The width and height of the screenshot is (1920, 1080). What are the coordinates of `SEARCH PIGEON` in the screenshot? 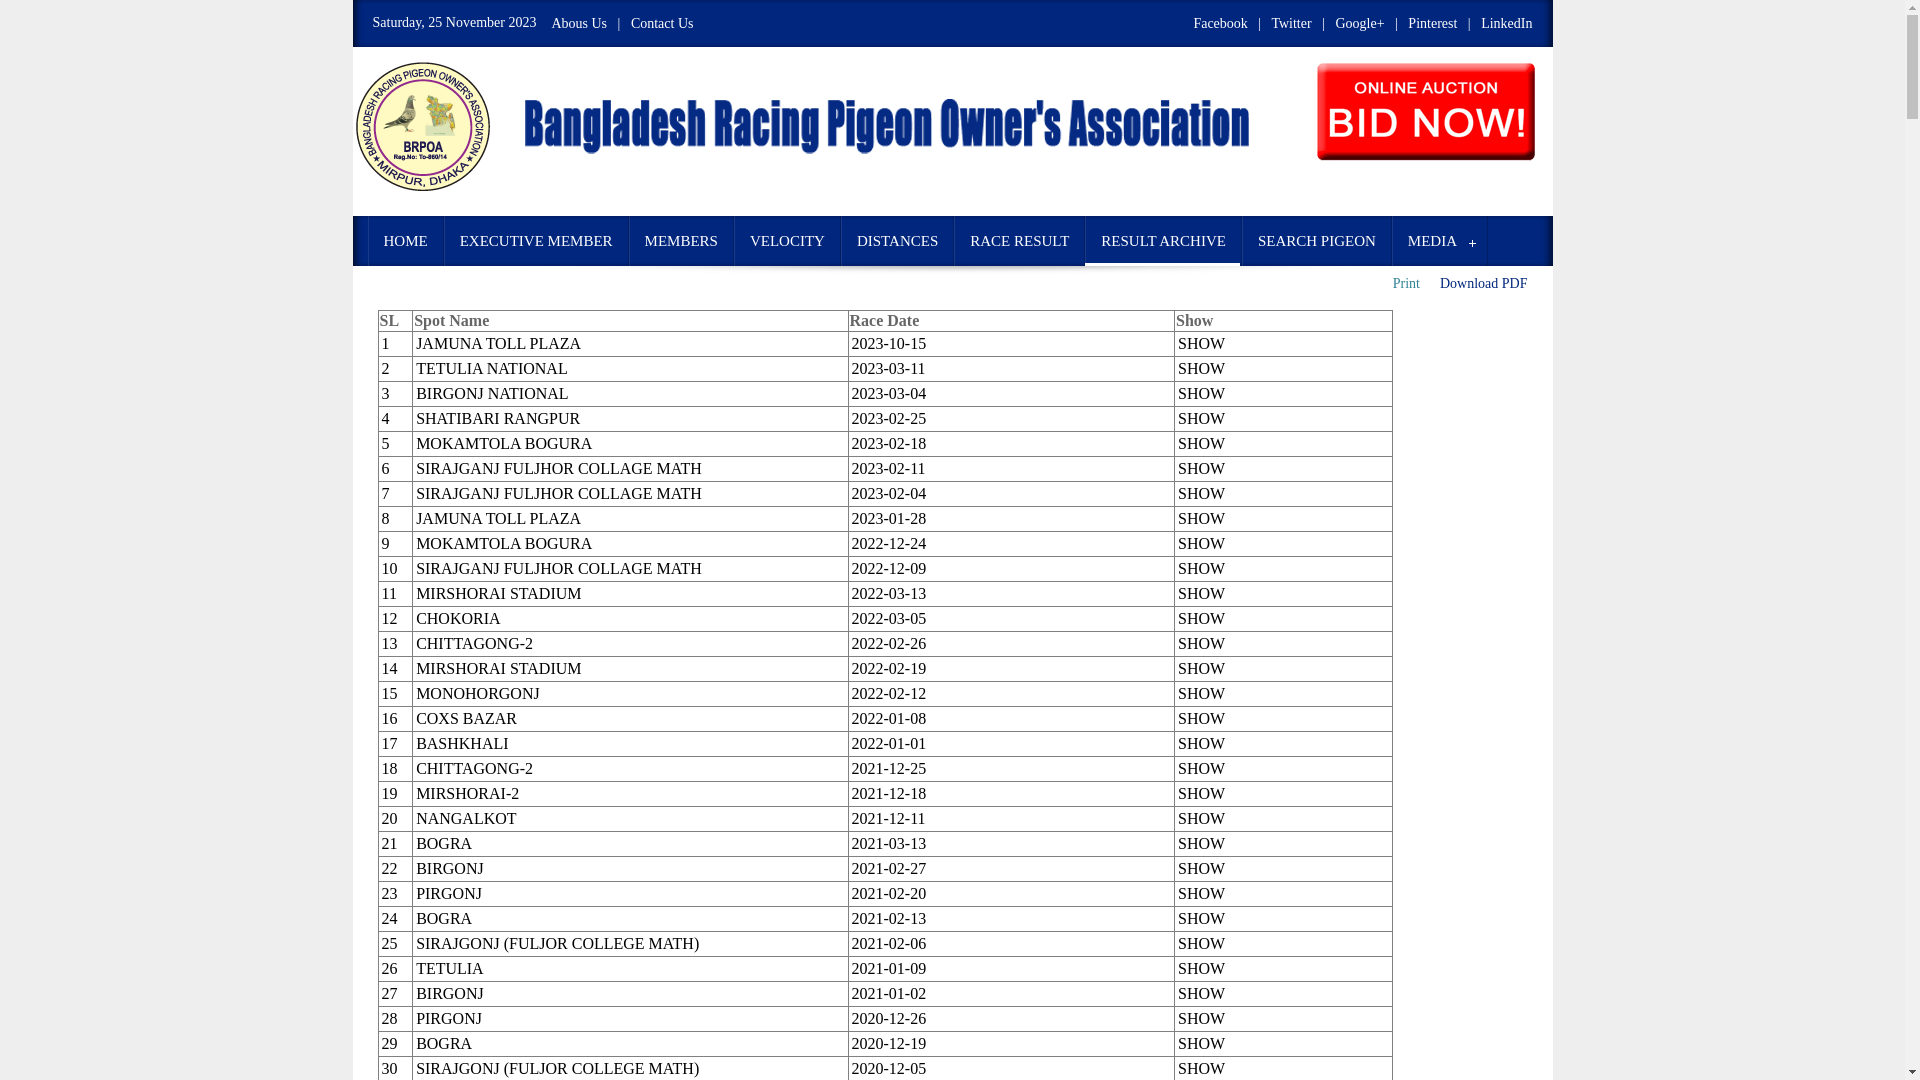 It's located at (1317, 241).